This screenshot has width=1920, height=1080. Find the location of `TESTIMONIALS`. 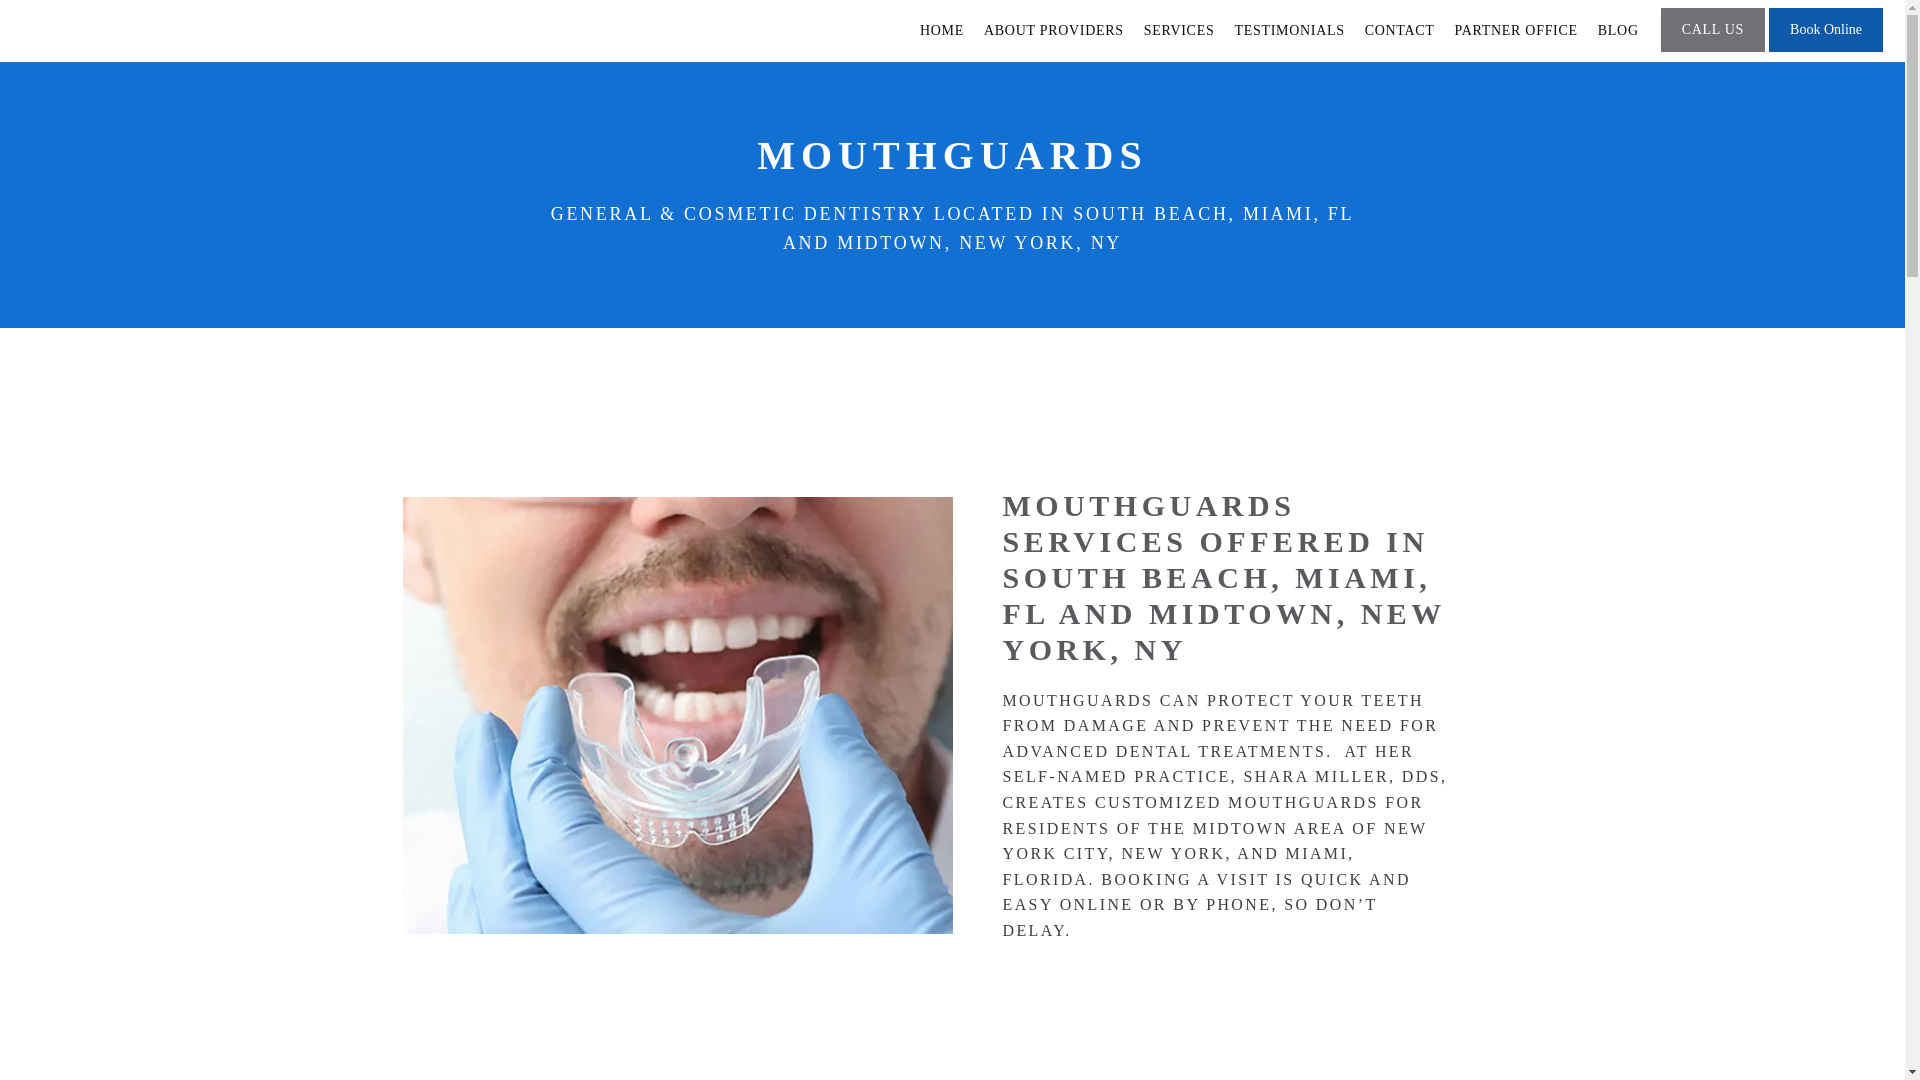

TESTIMONIALS is located at coordinates (1289, 30).